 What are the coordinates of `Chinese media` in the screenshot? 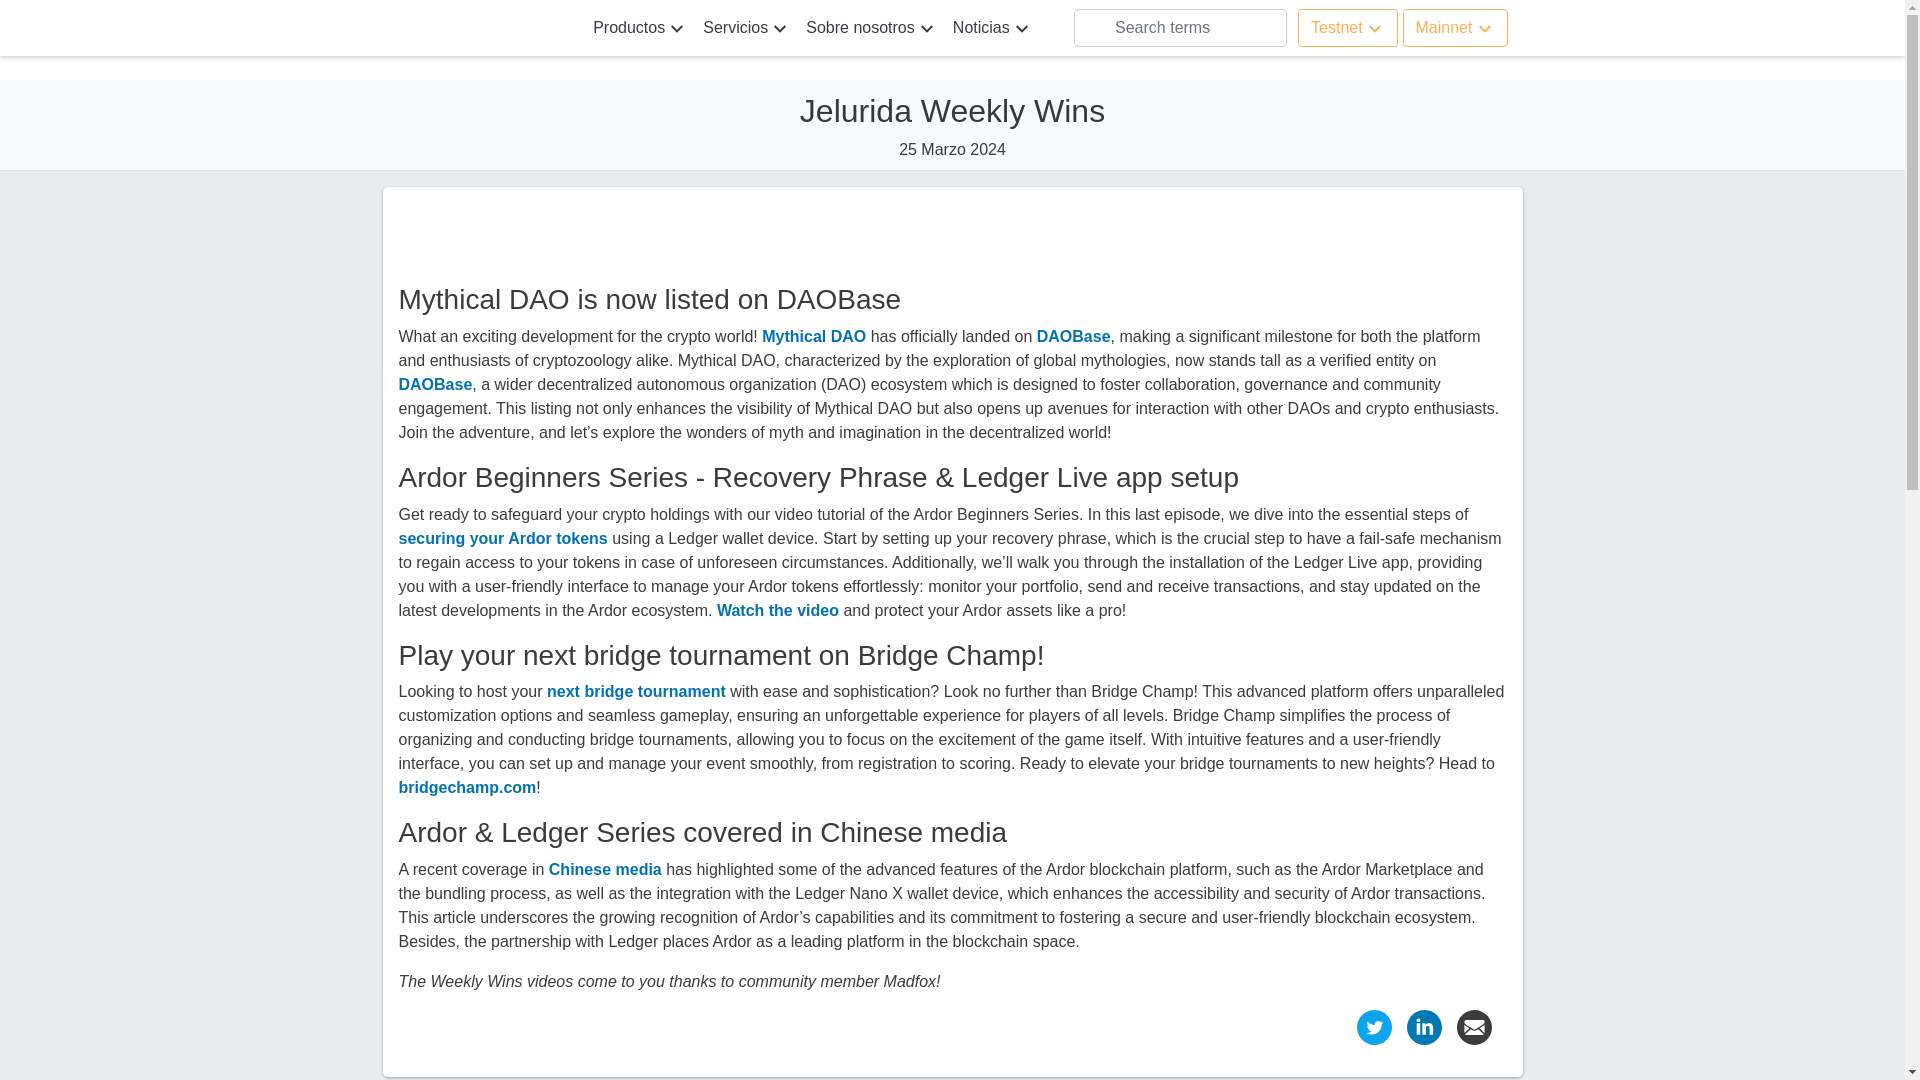 It's located at (606, 869).